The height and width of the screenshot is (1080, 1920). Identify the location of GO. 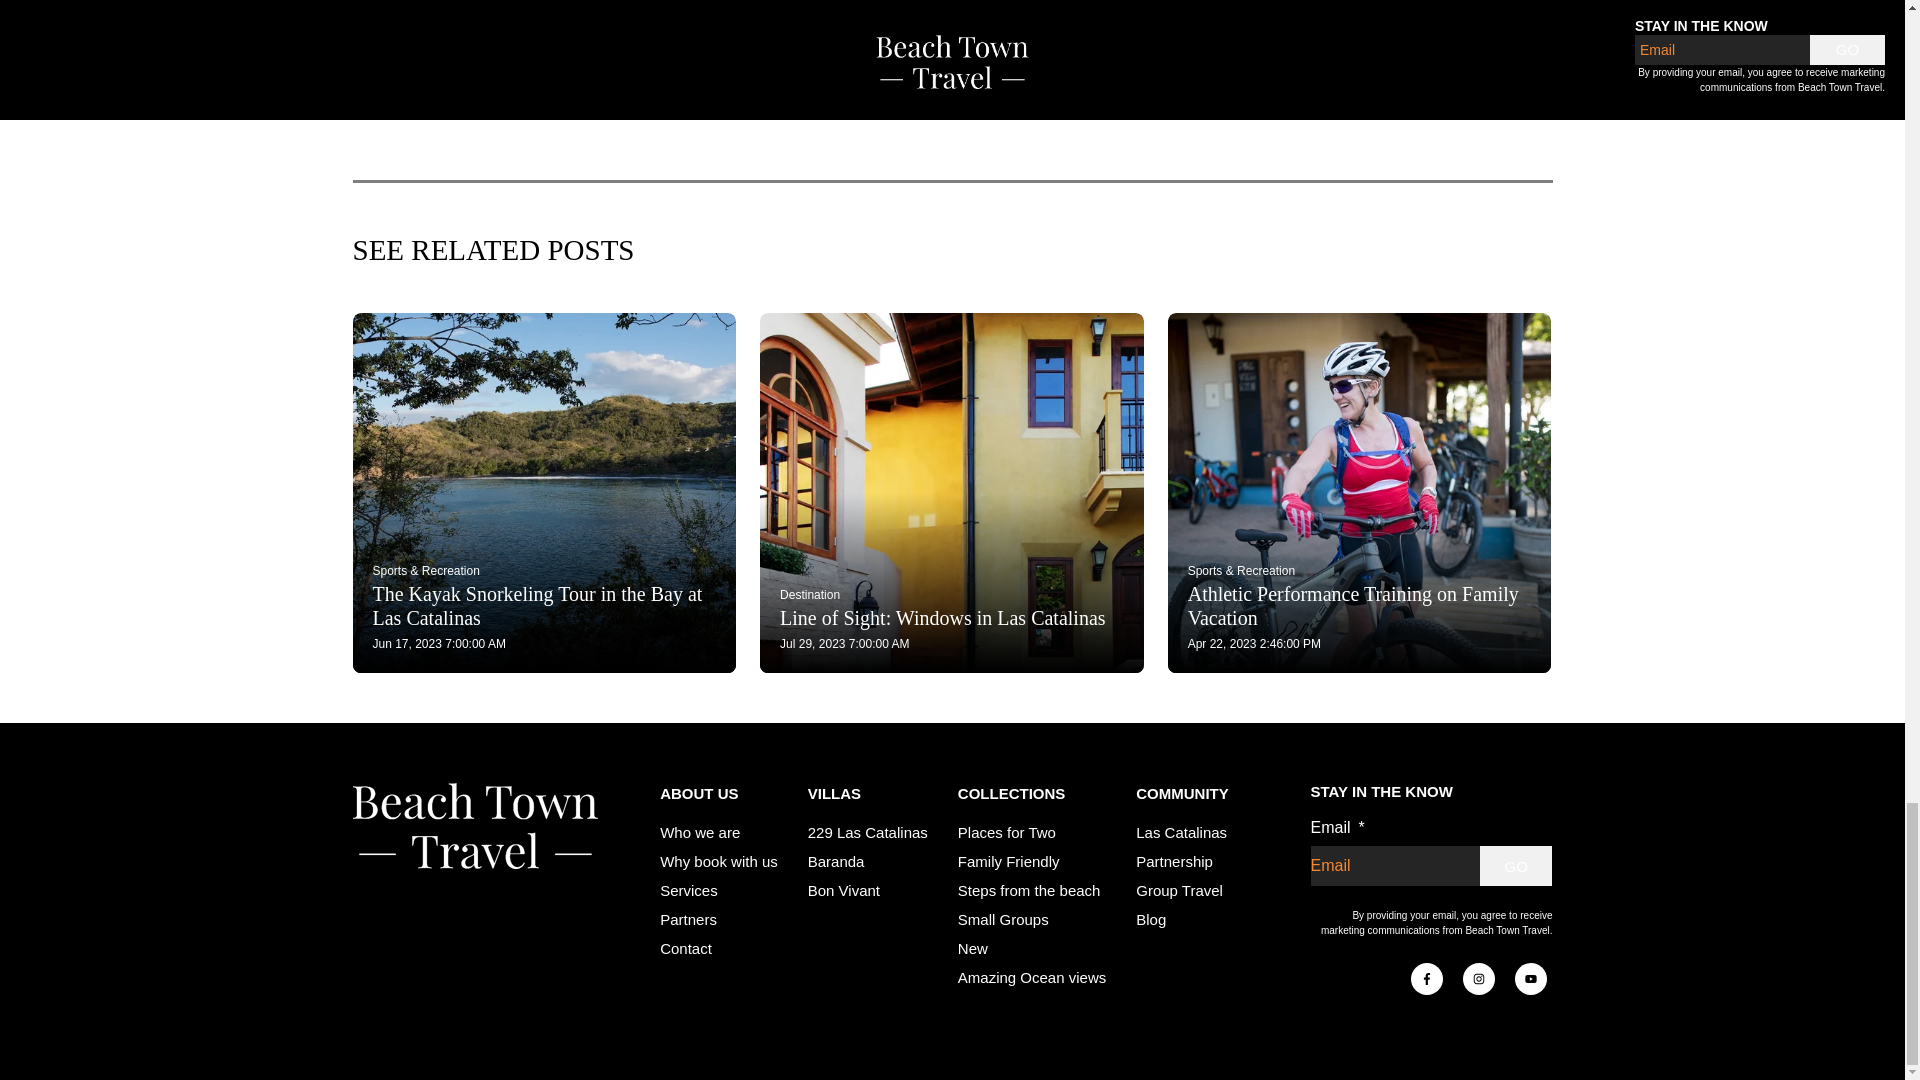
(1516, 865).